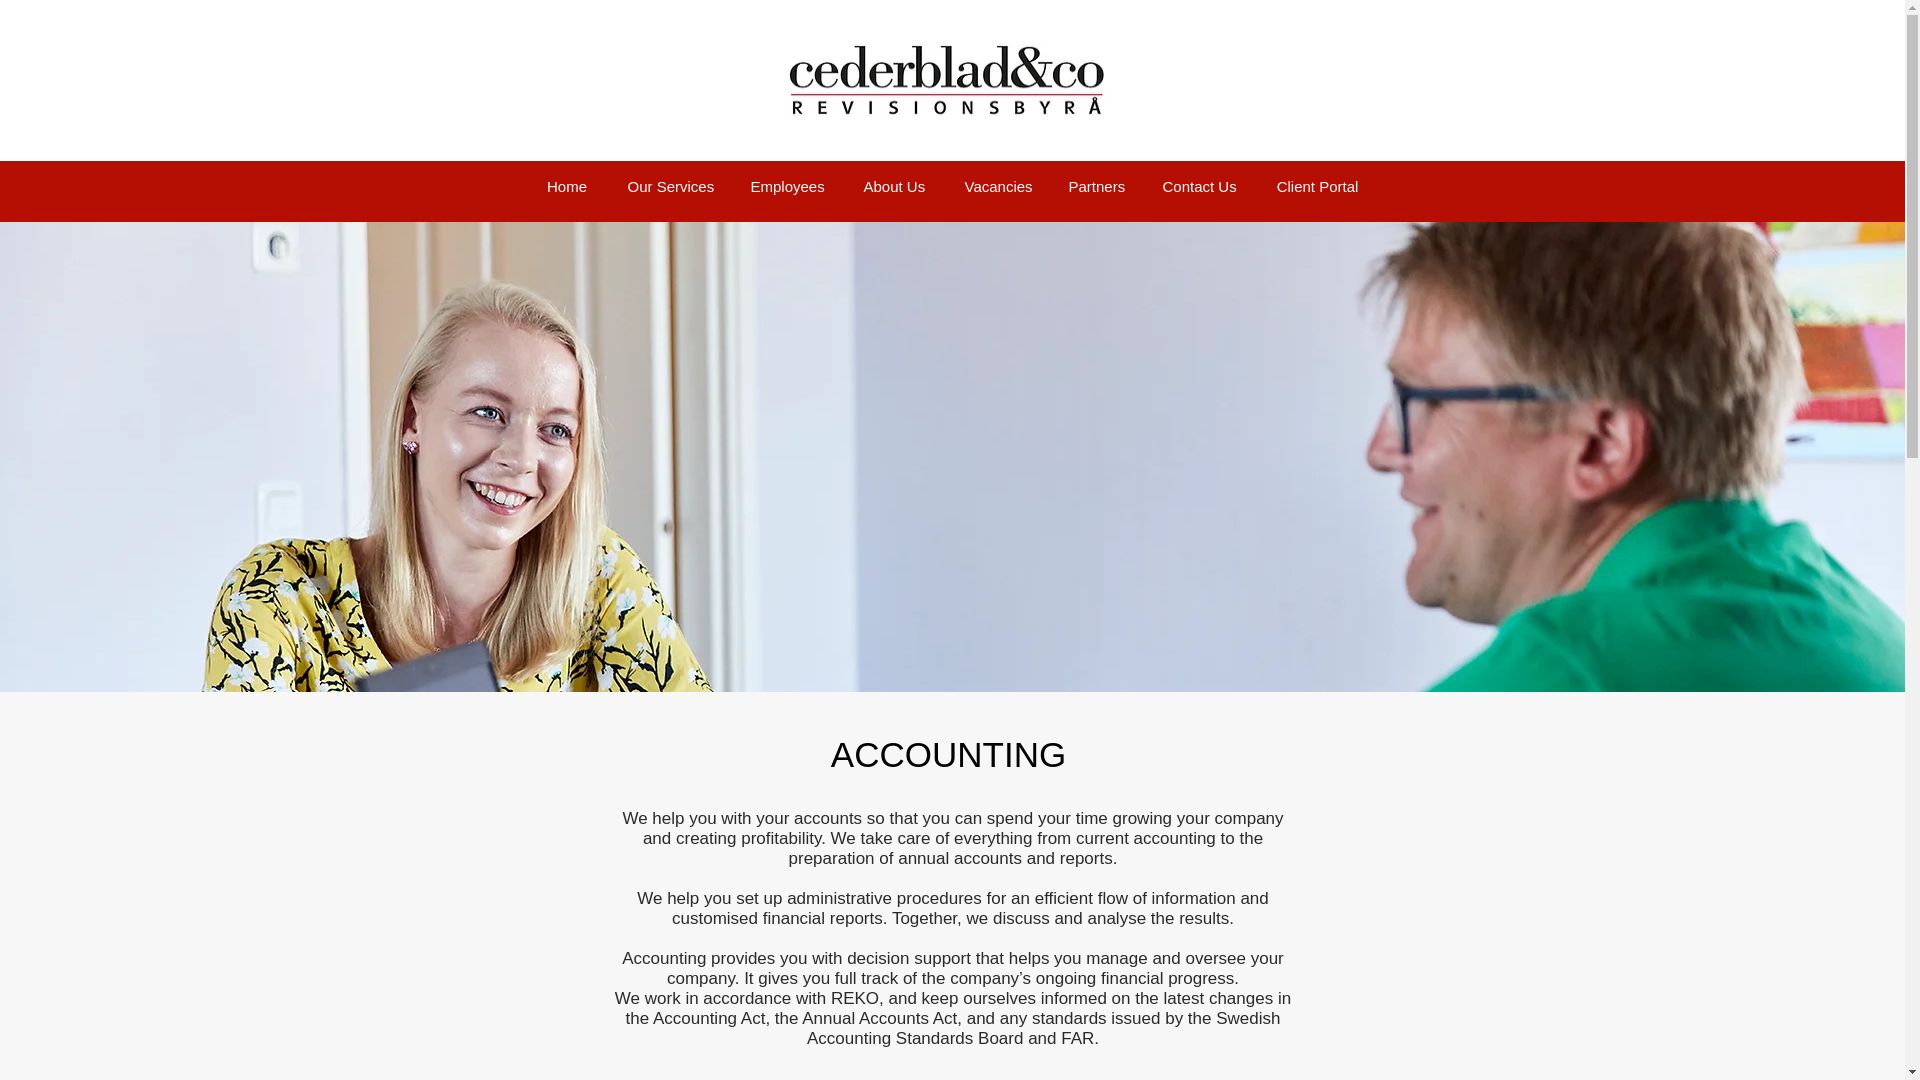 The height and width of the screenshot is (1080, 1920). I want to click on About Us, so click(894, 186).